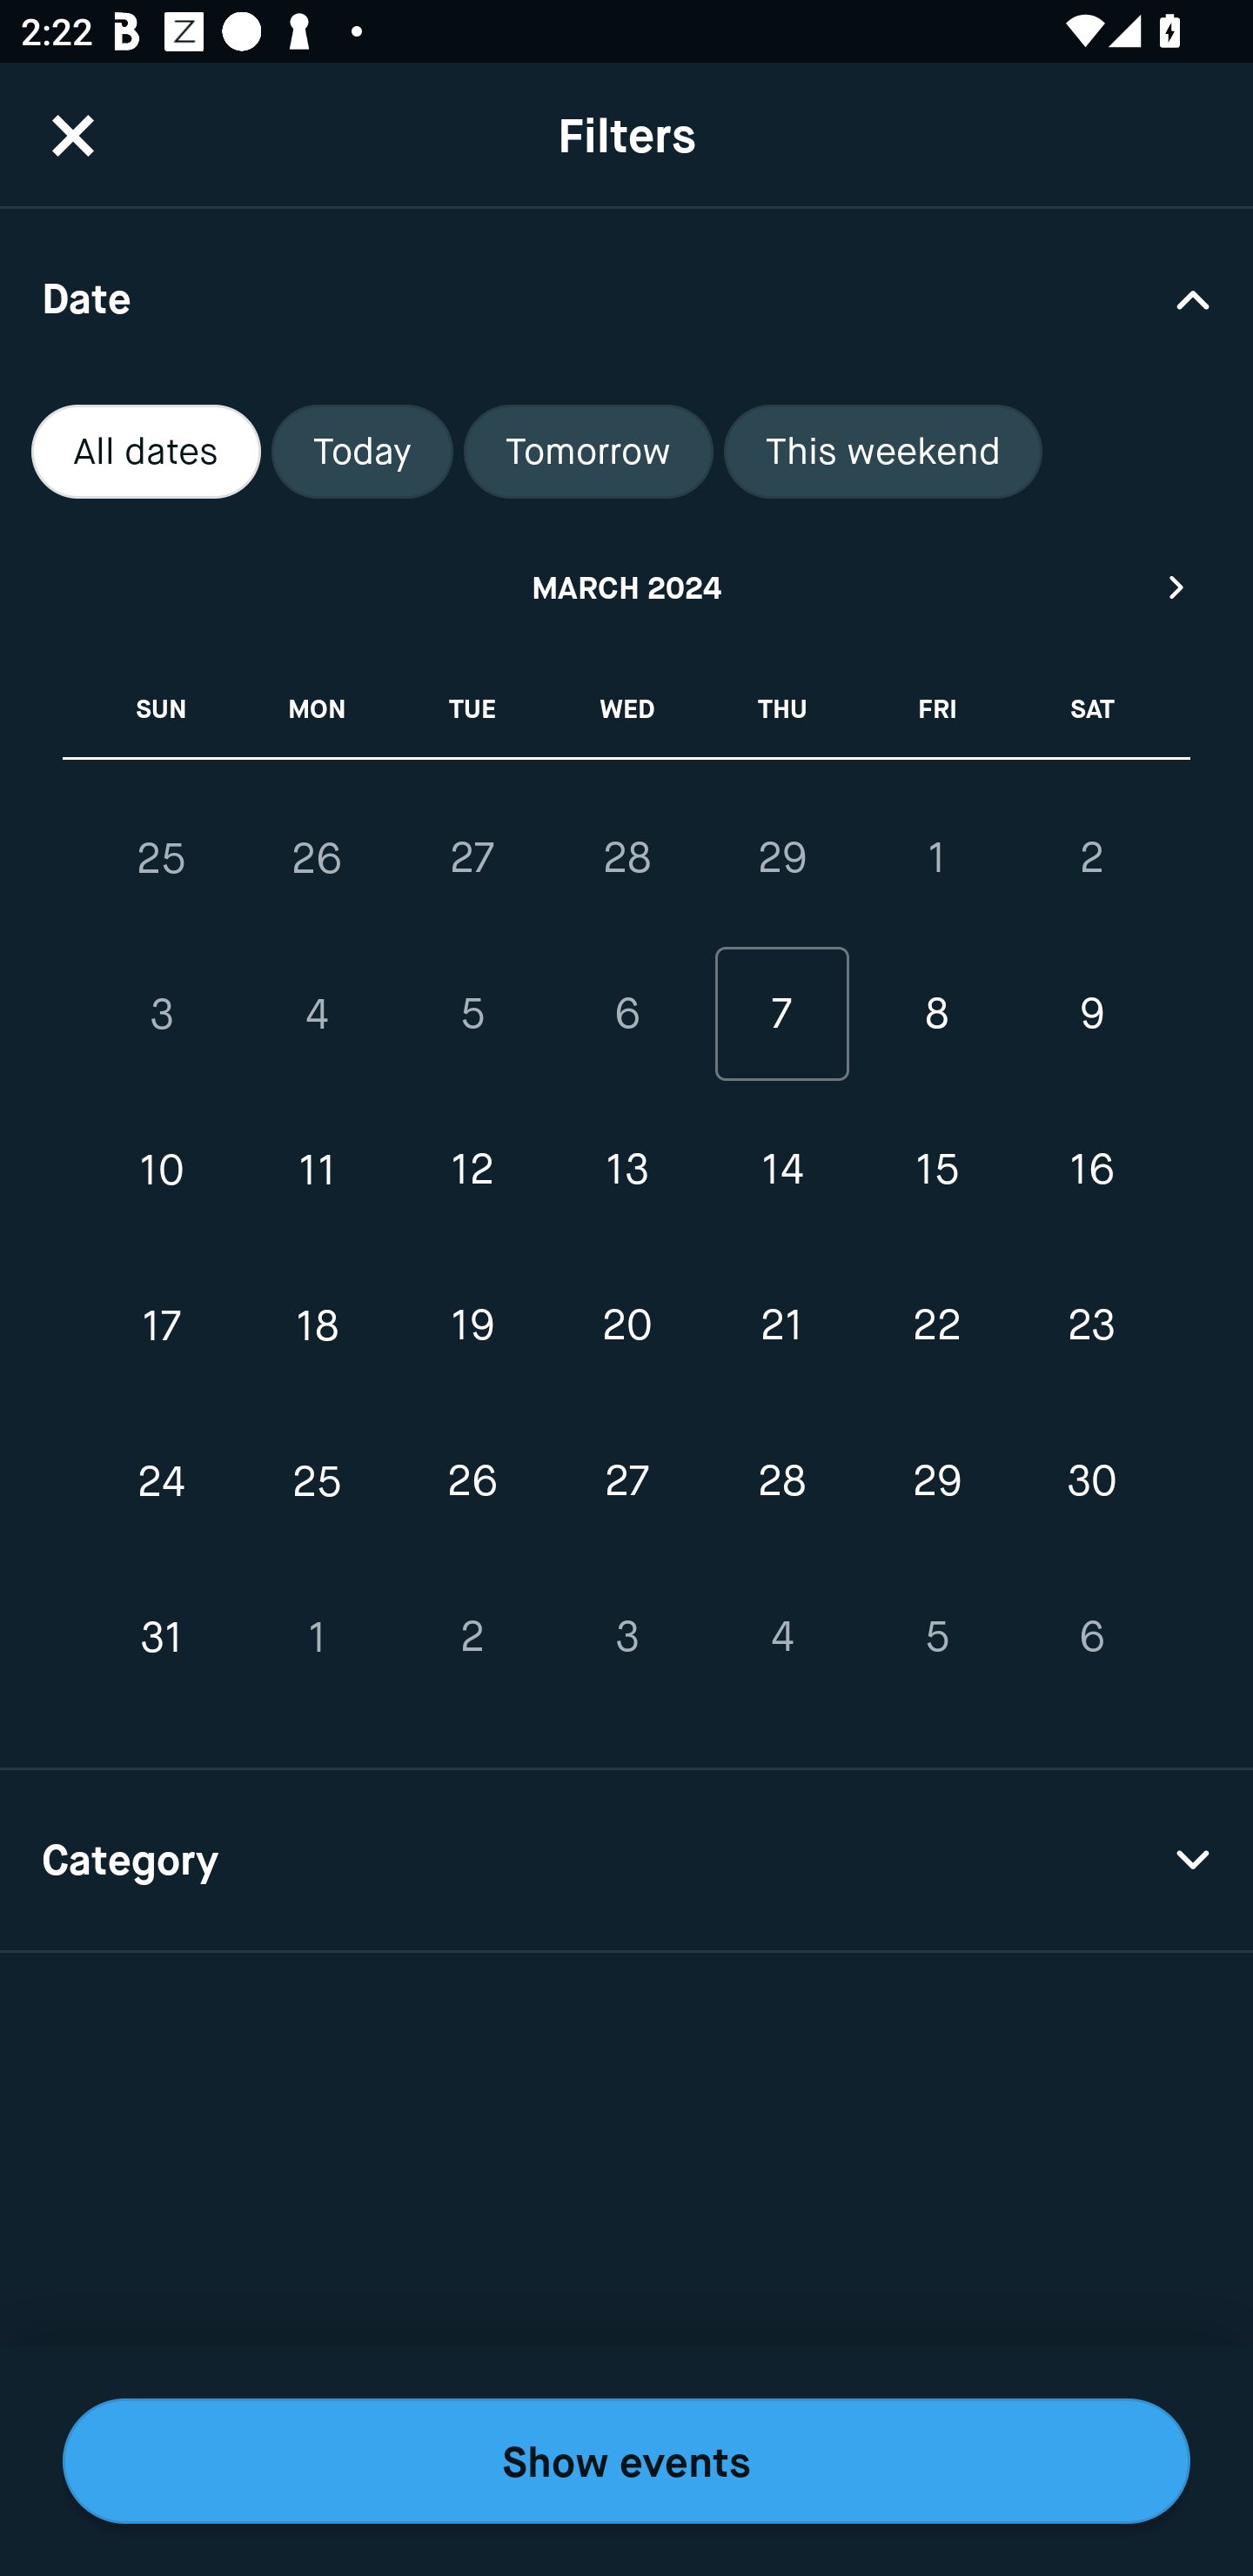 This screenshot has height=2576, width=1253. I want to click on 25, so click(317, 1481).